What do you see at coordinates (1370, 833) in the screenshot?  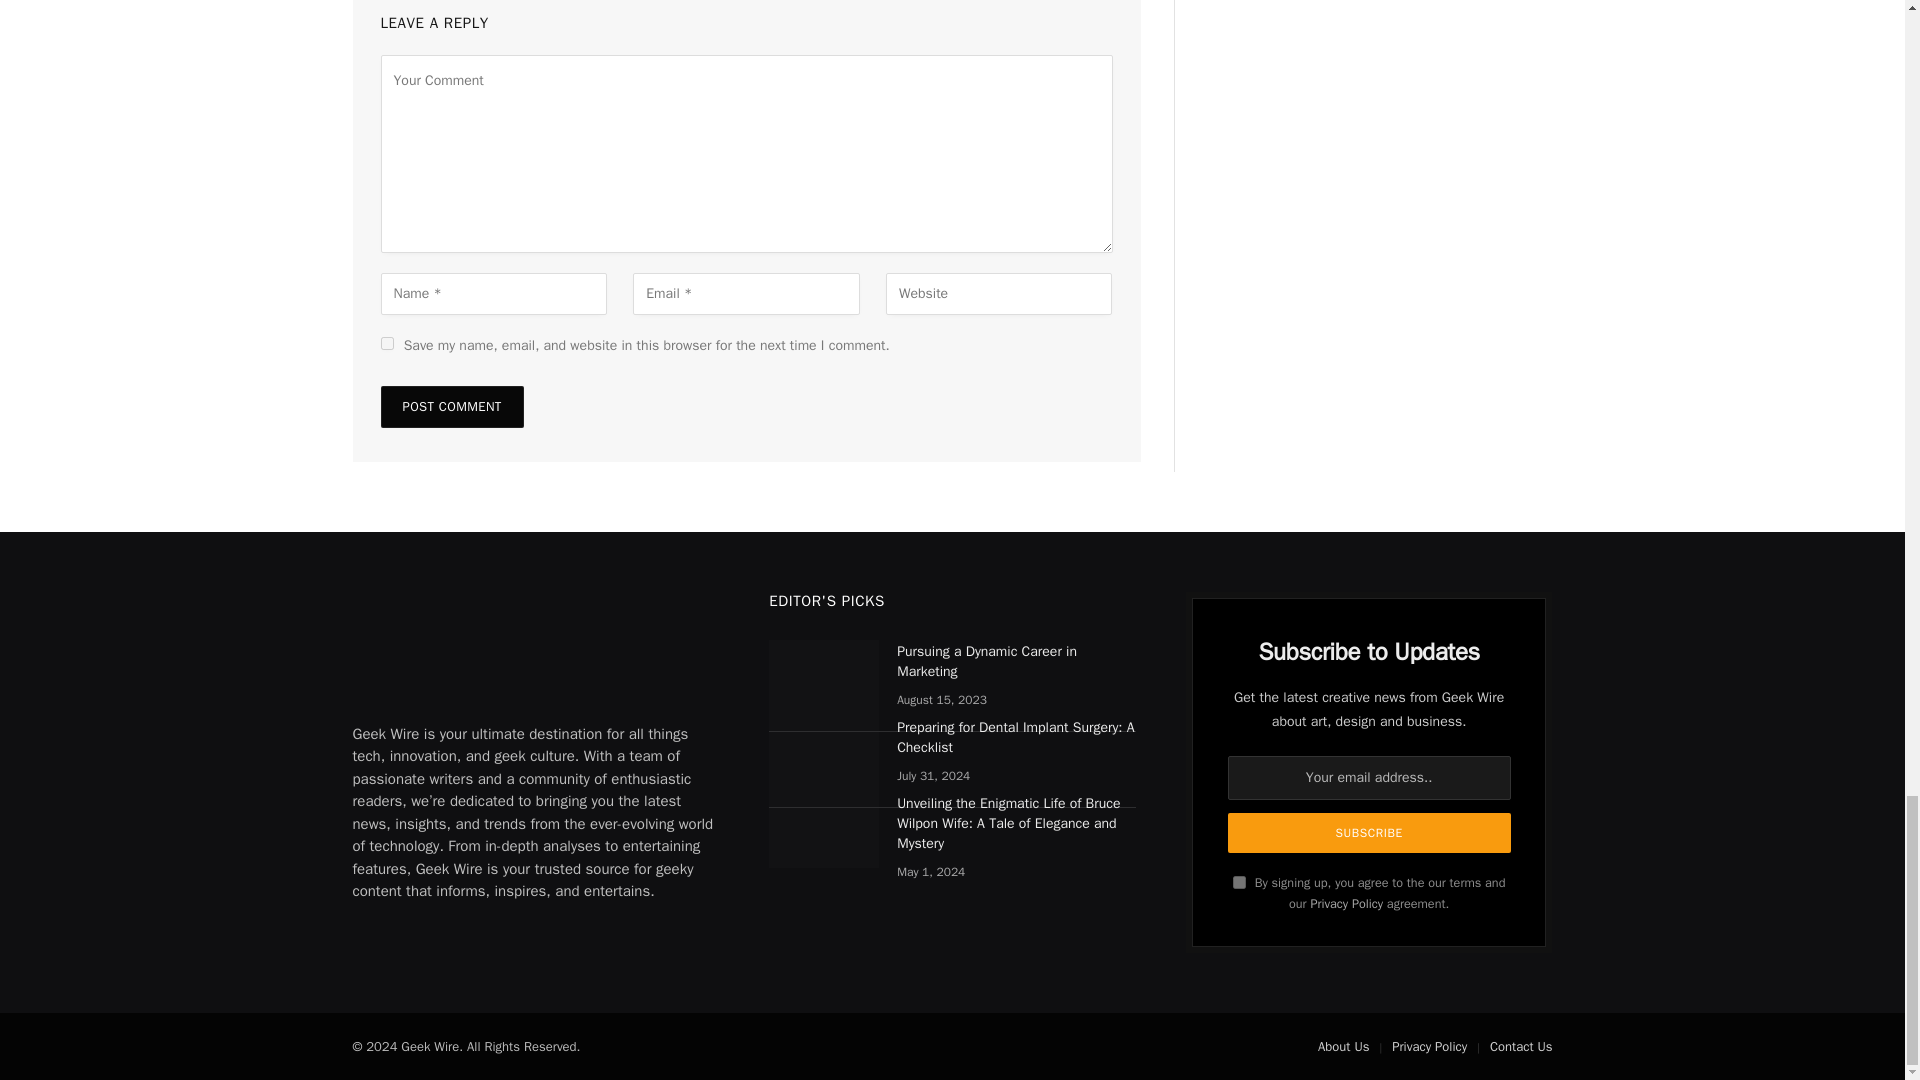 I see `Subscribe` at bounding box center [1370, 833].